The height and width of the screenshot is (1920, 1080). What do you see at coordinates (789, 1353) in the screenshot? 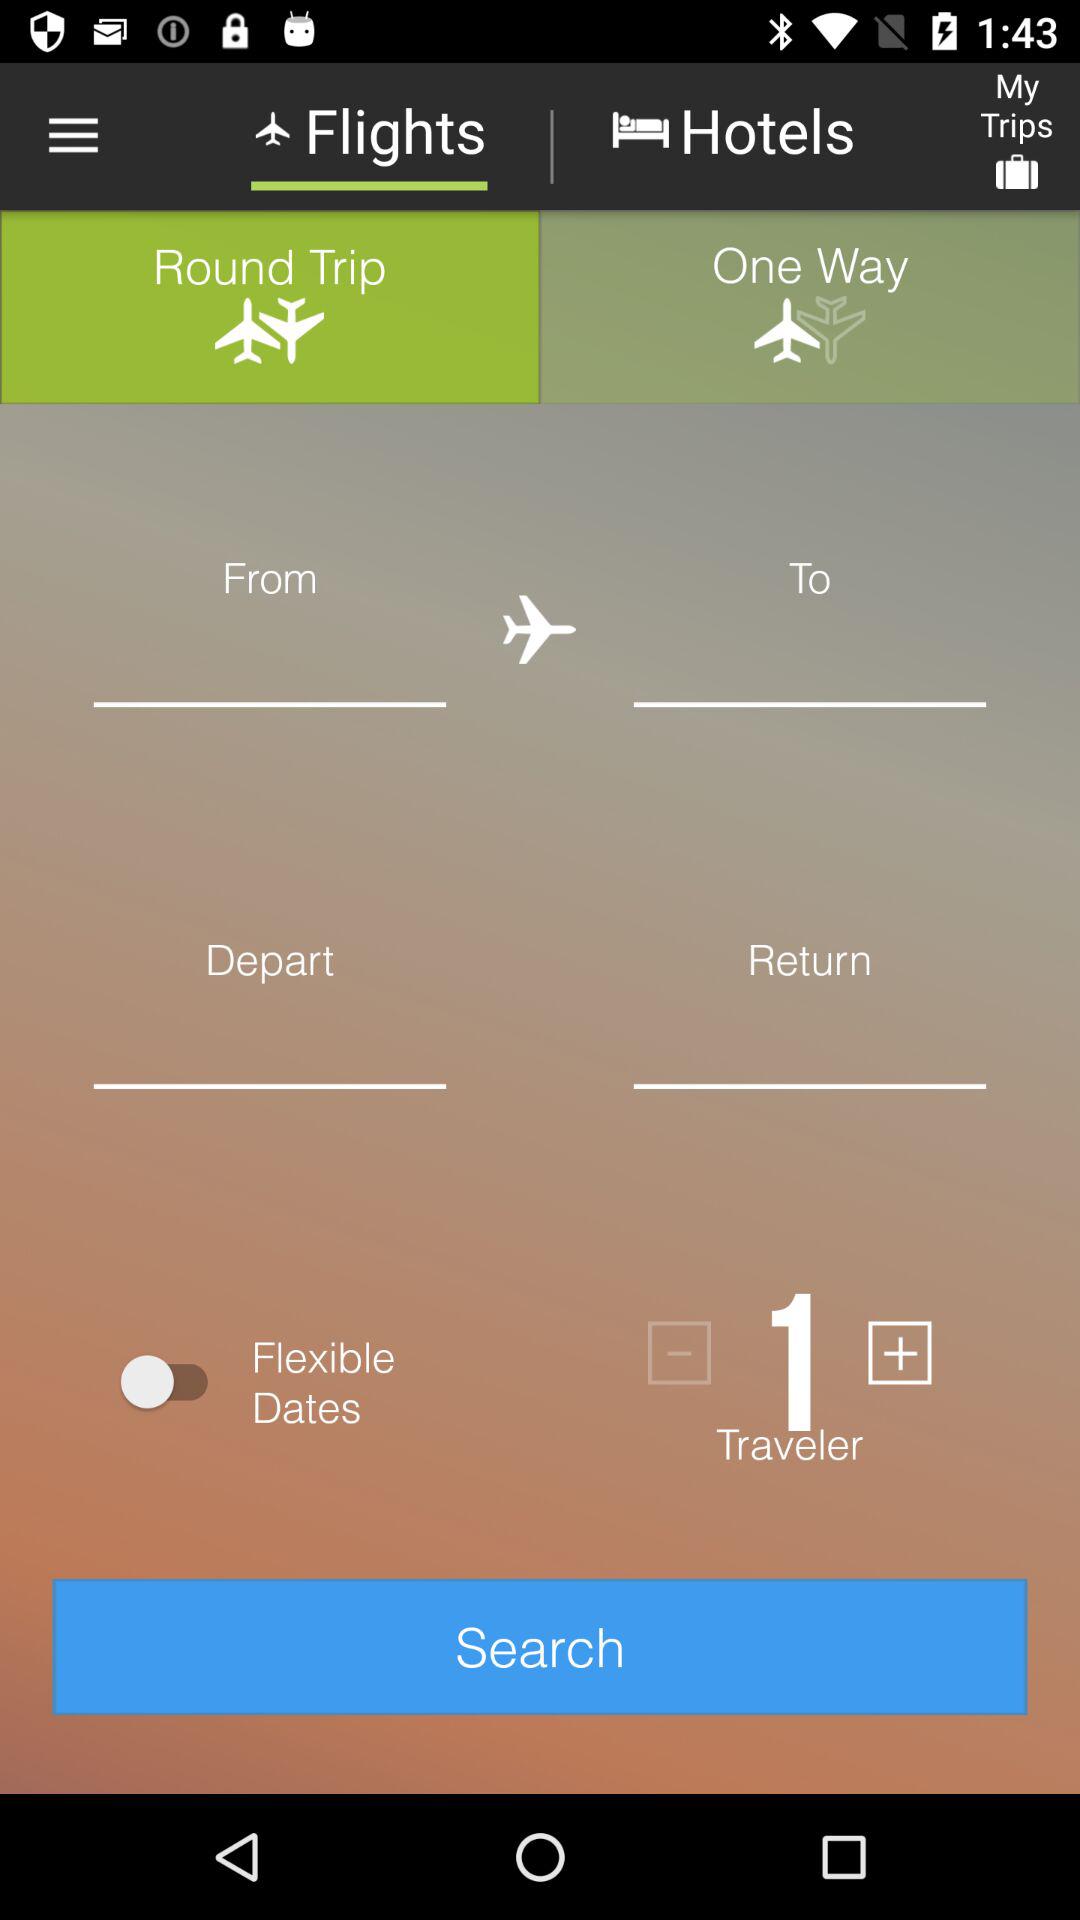
I see `launch item above search` at bounding box center [789, 1353].